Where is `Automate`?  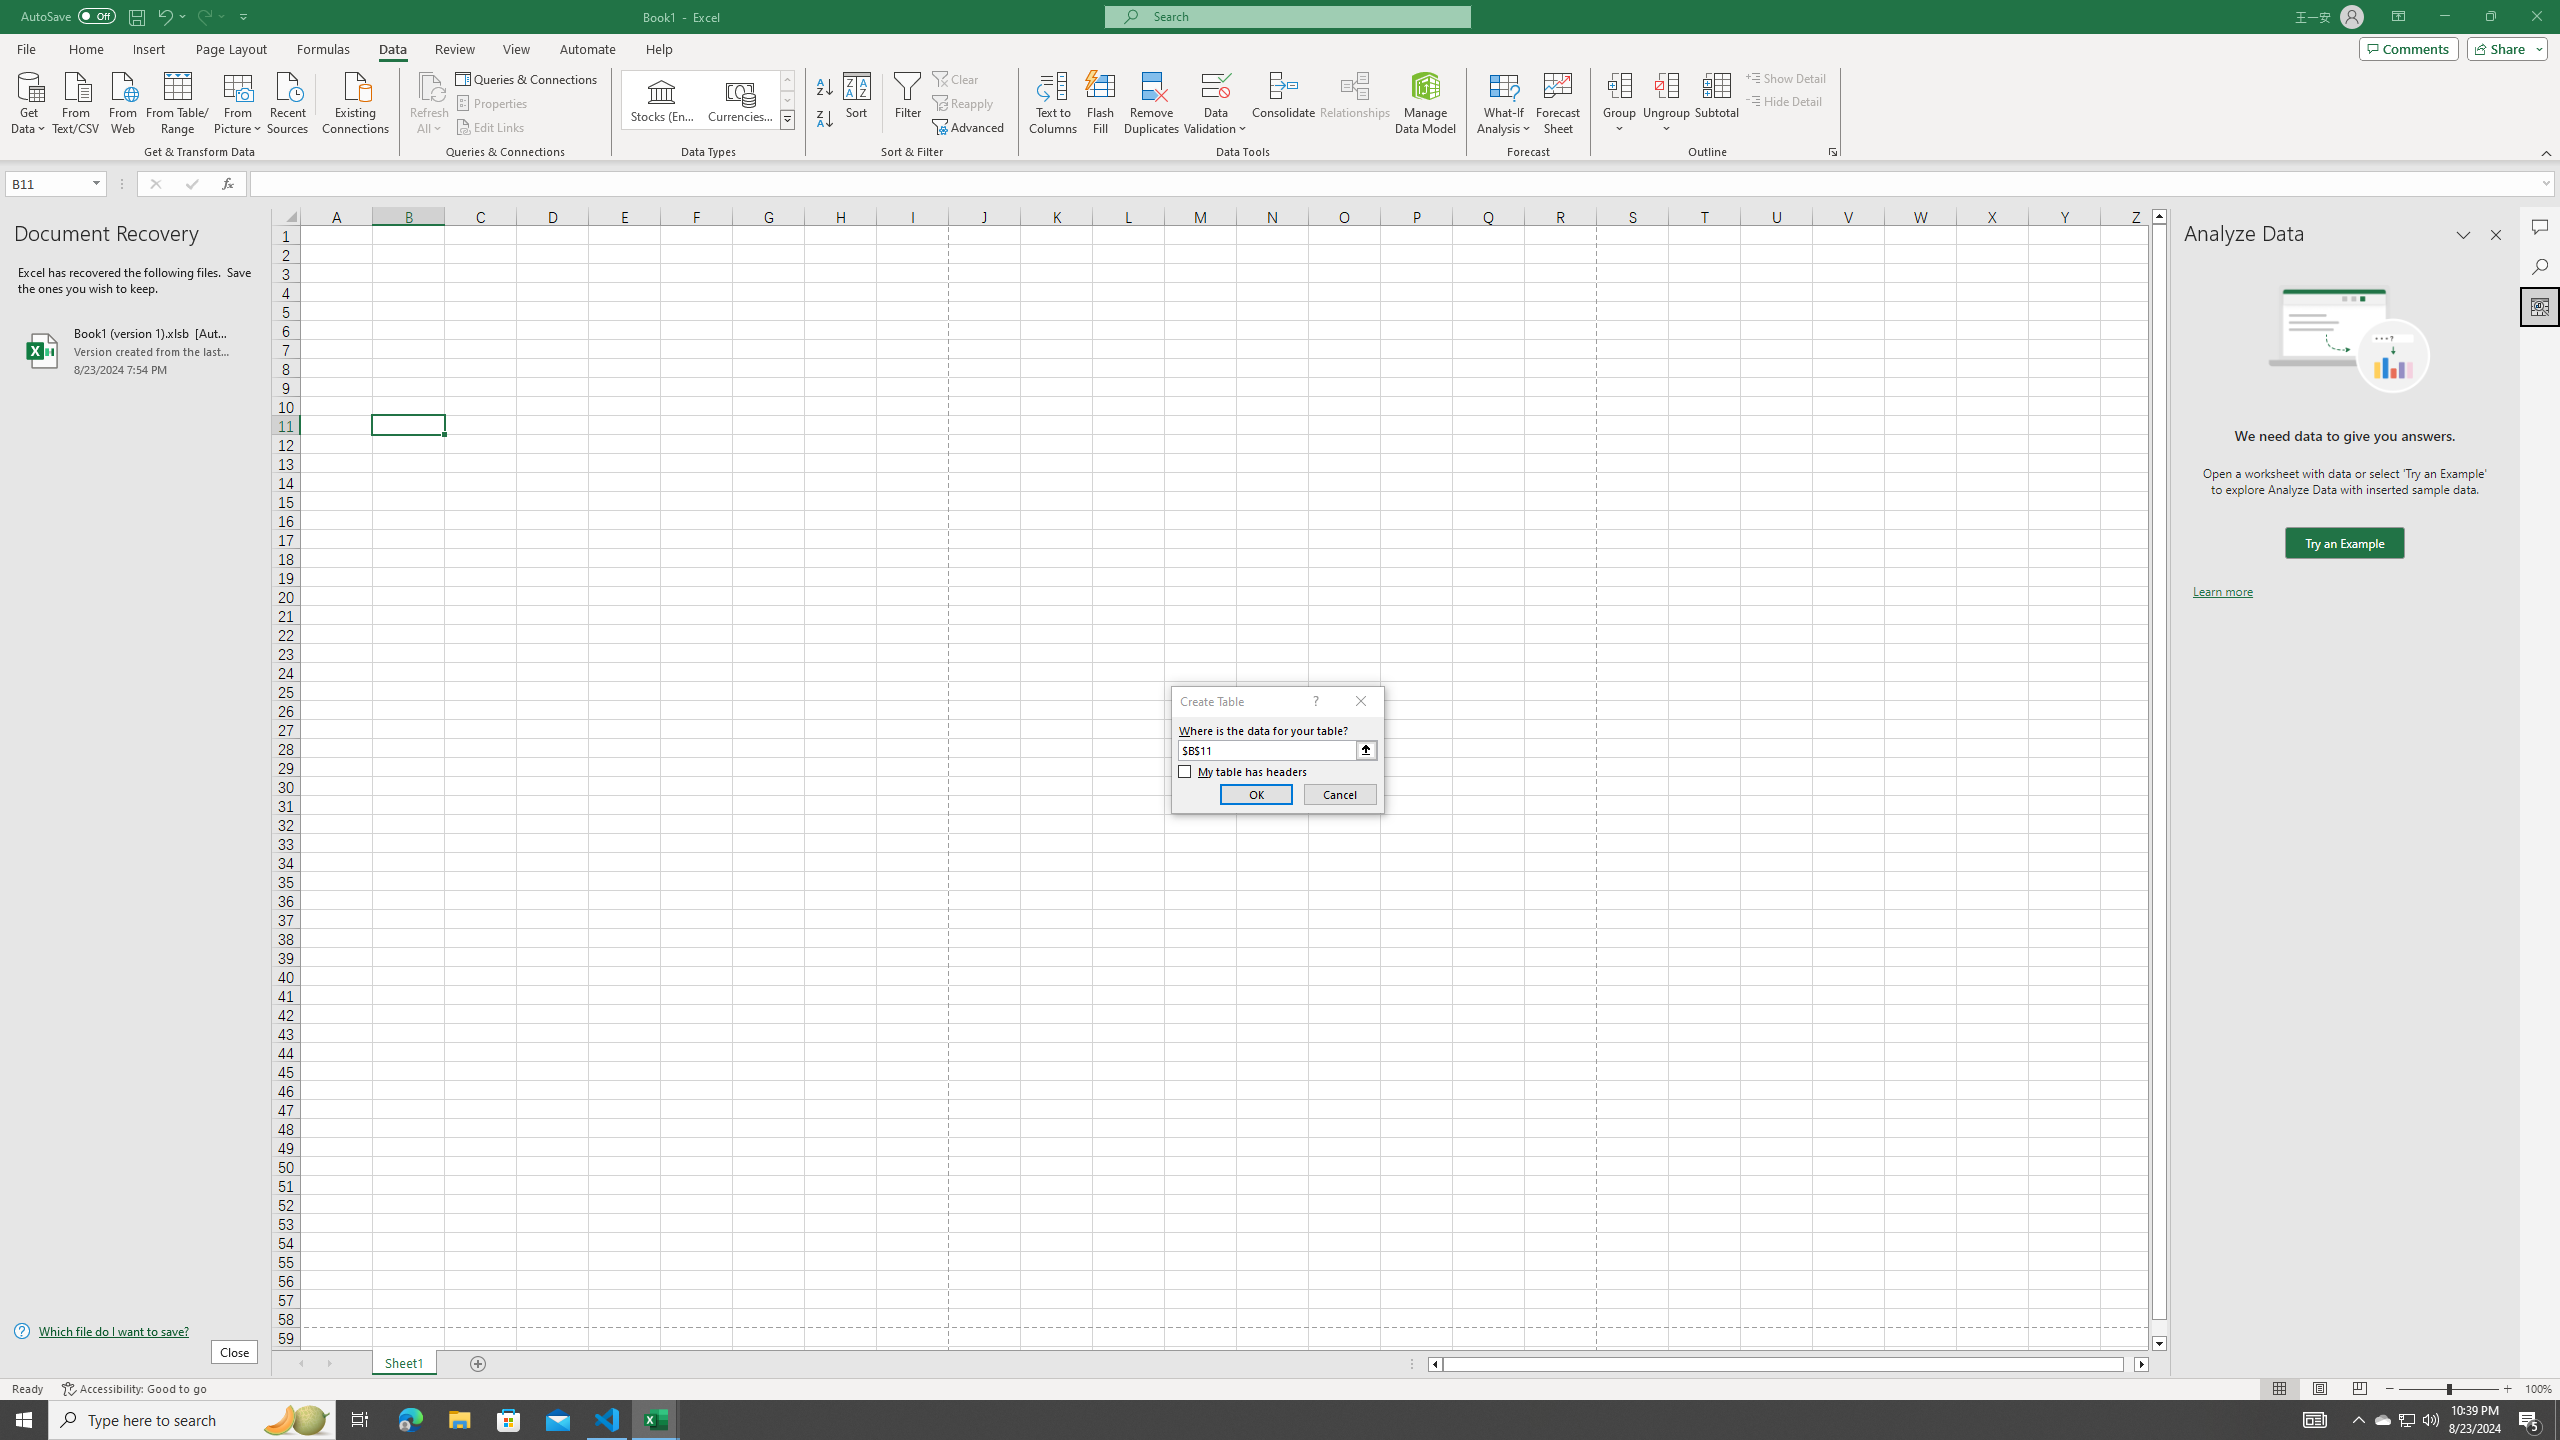 Automate is located at coordinates (588, 49).